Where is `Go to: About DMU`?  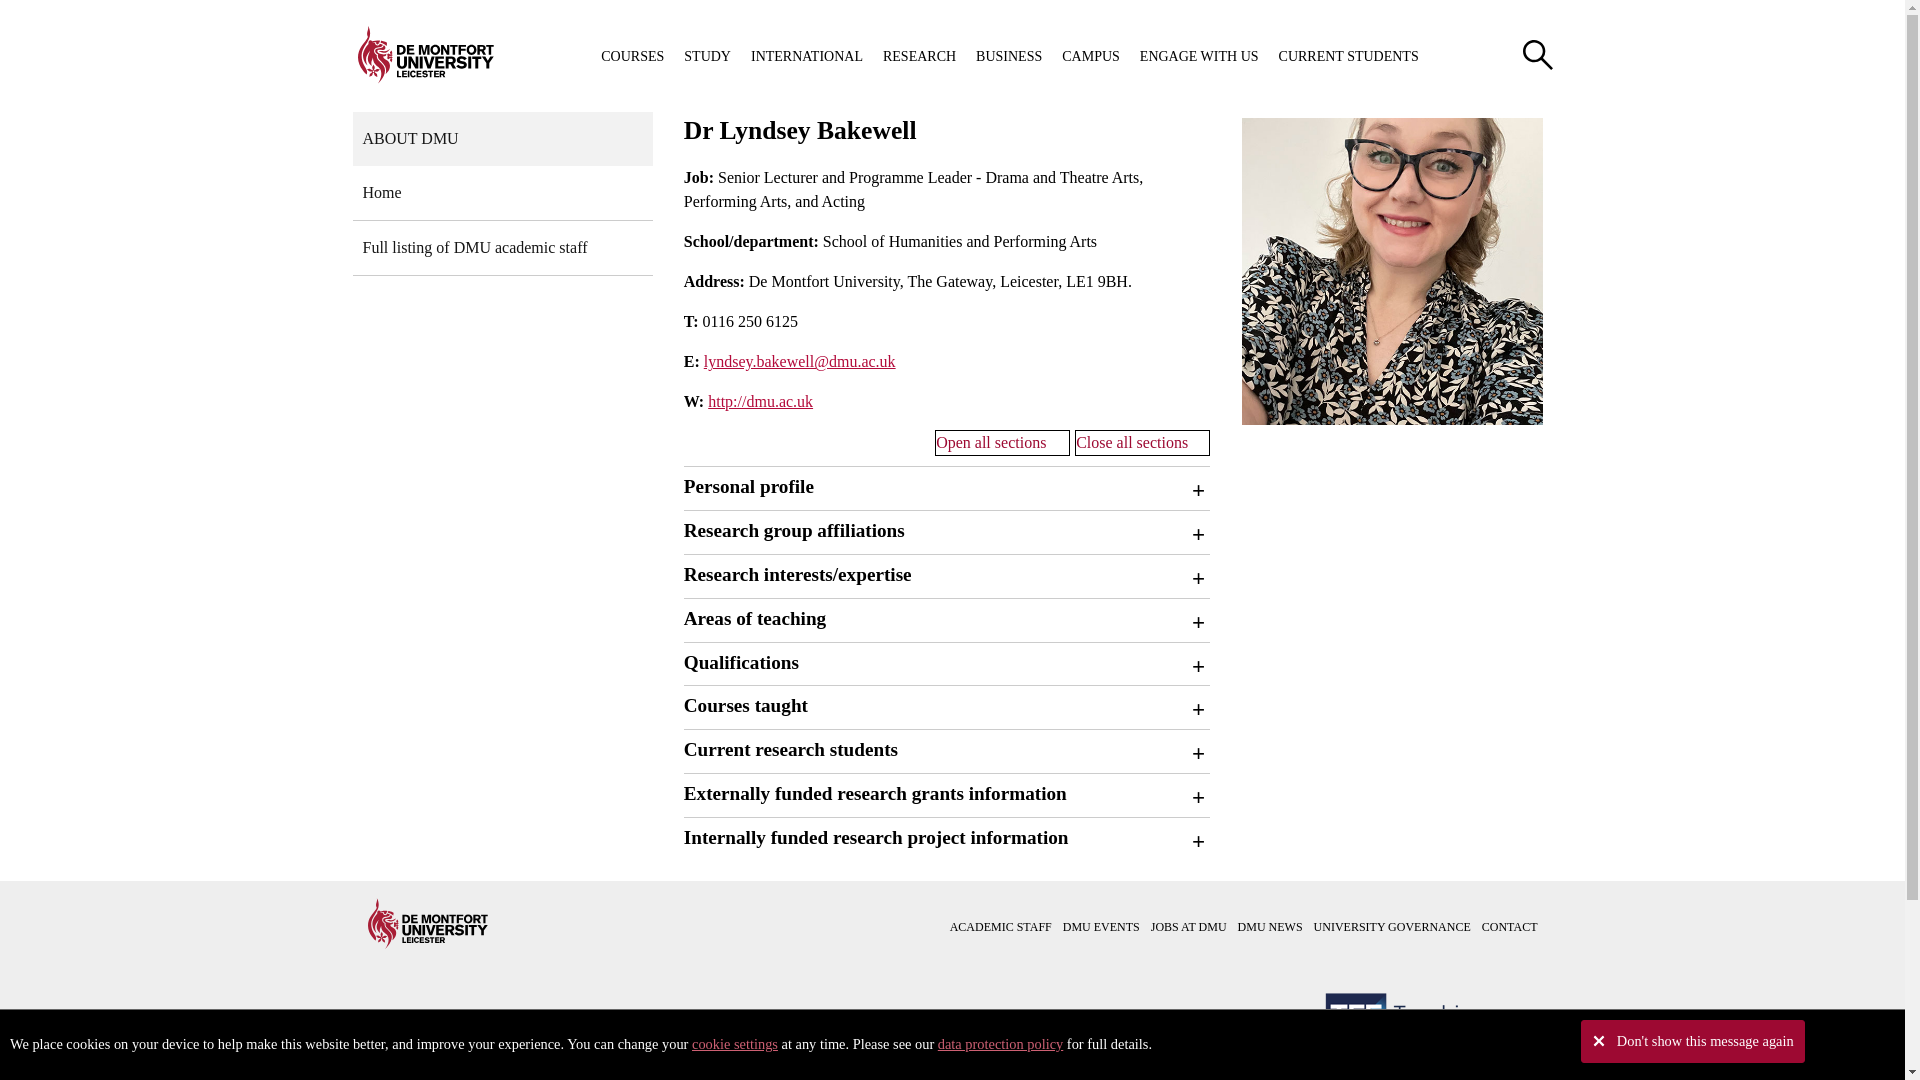 Go to: About DMU is located at coordinates (502, 139).